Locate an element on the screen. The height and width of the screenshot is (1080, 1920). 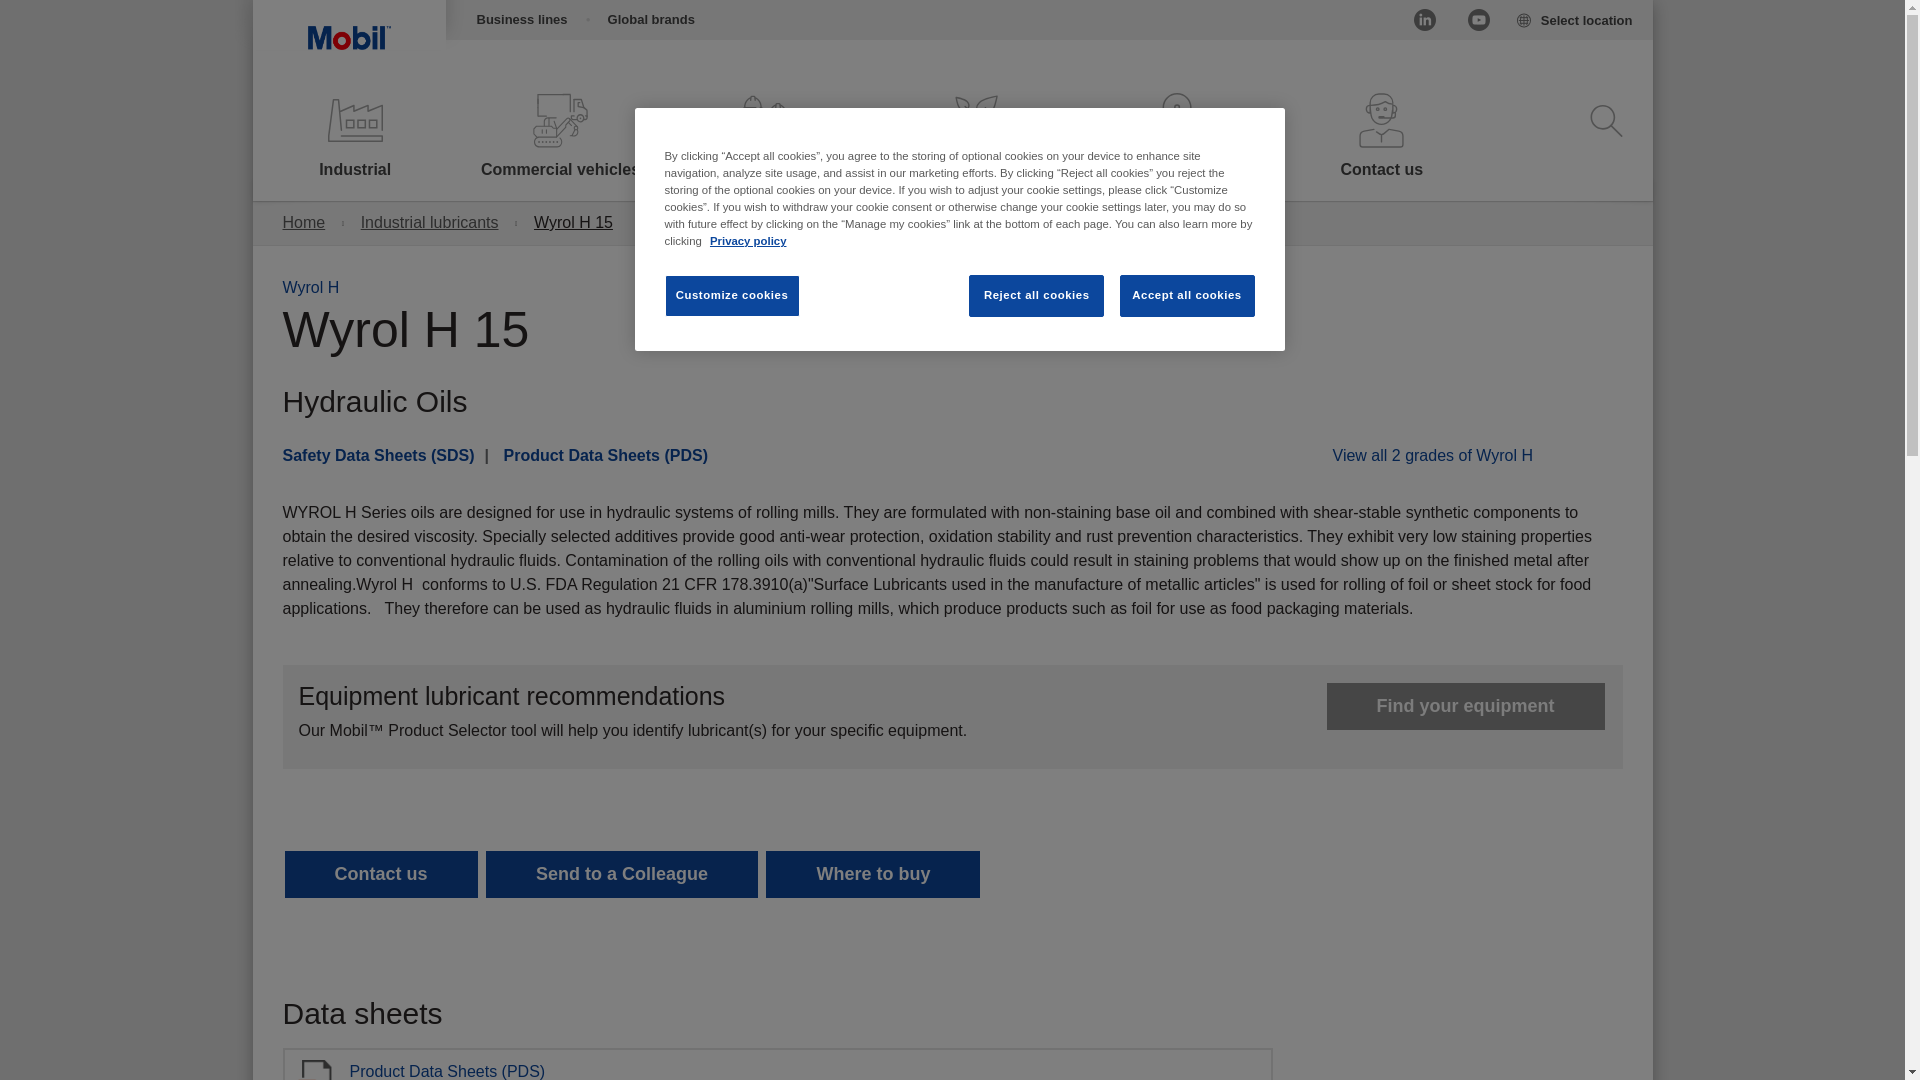
Business lines is located at coordinates (516, 20).